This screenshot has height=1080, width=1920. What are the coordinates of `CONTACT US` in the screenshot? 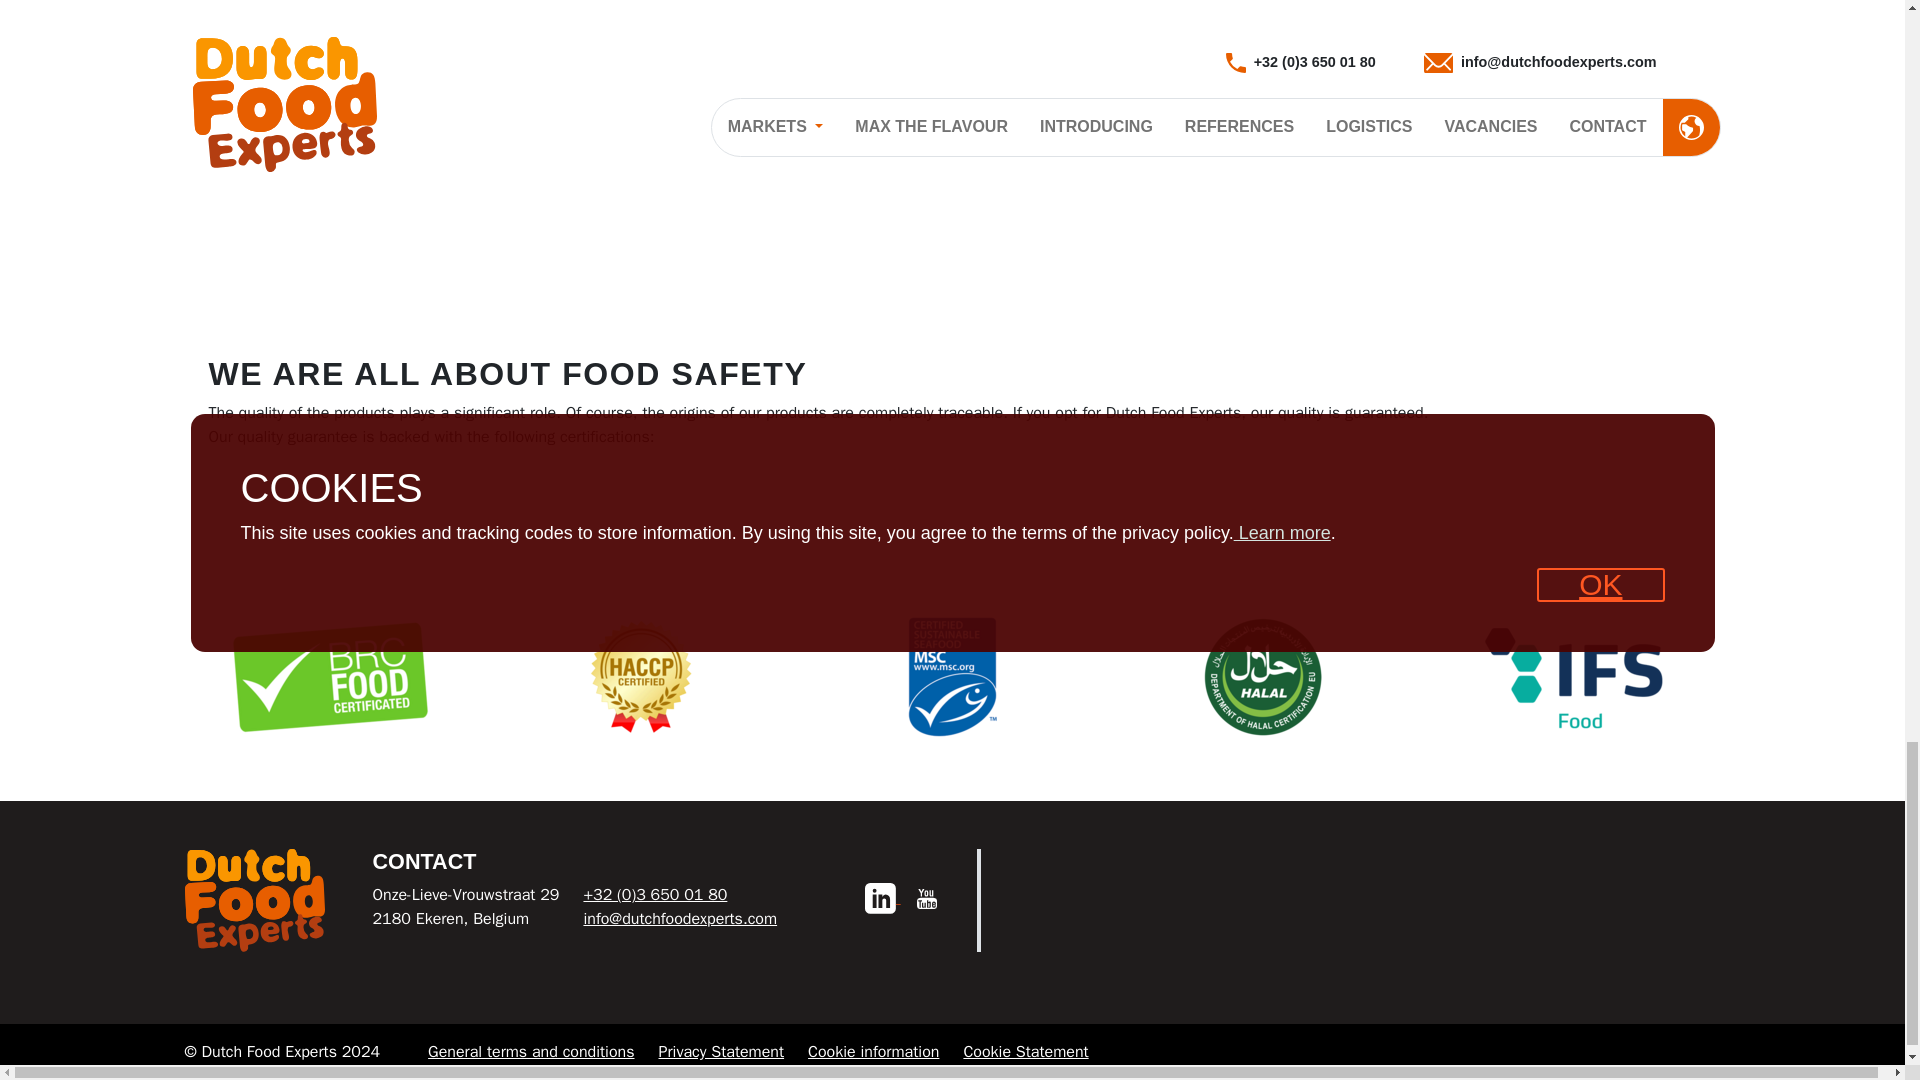 It's located at (833, 111).